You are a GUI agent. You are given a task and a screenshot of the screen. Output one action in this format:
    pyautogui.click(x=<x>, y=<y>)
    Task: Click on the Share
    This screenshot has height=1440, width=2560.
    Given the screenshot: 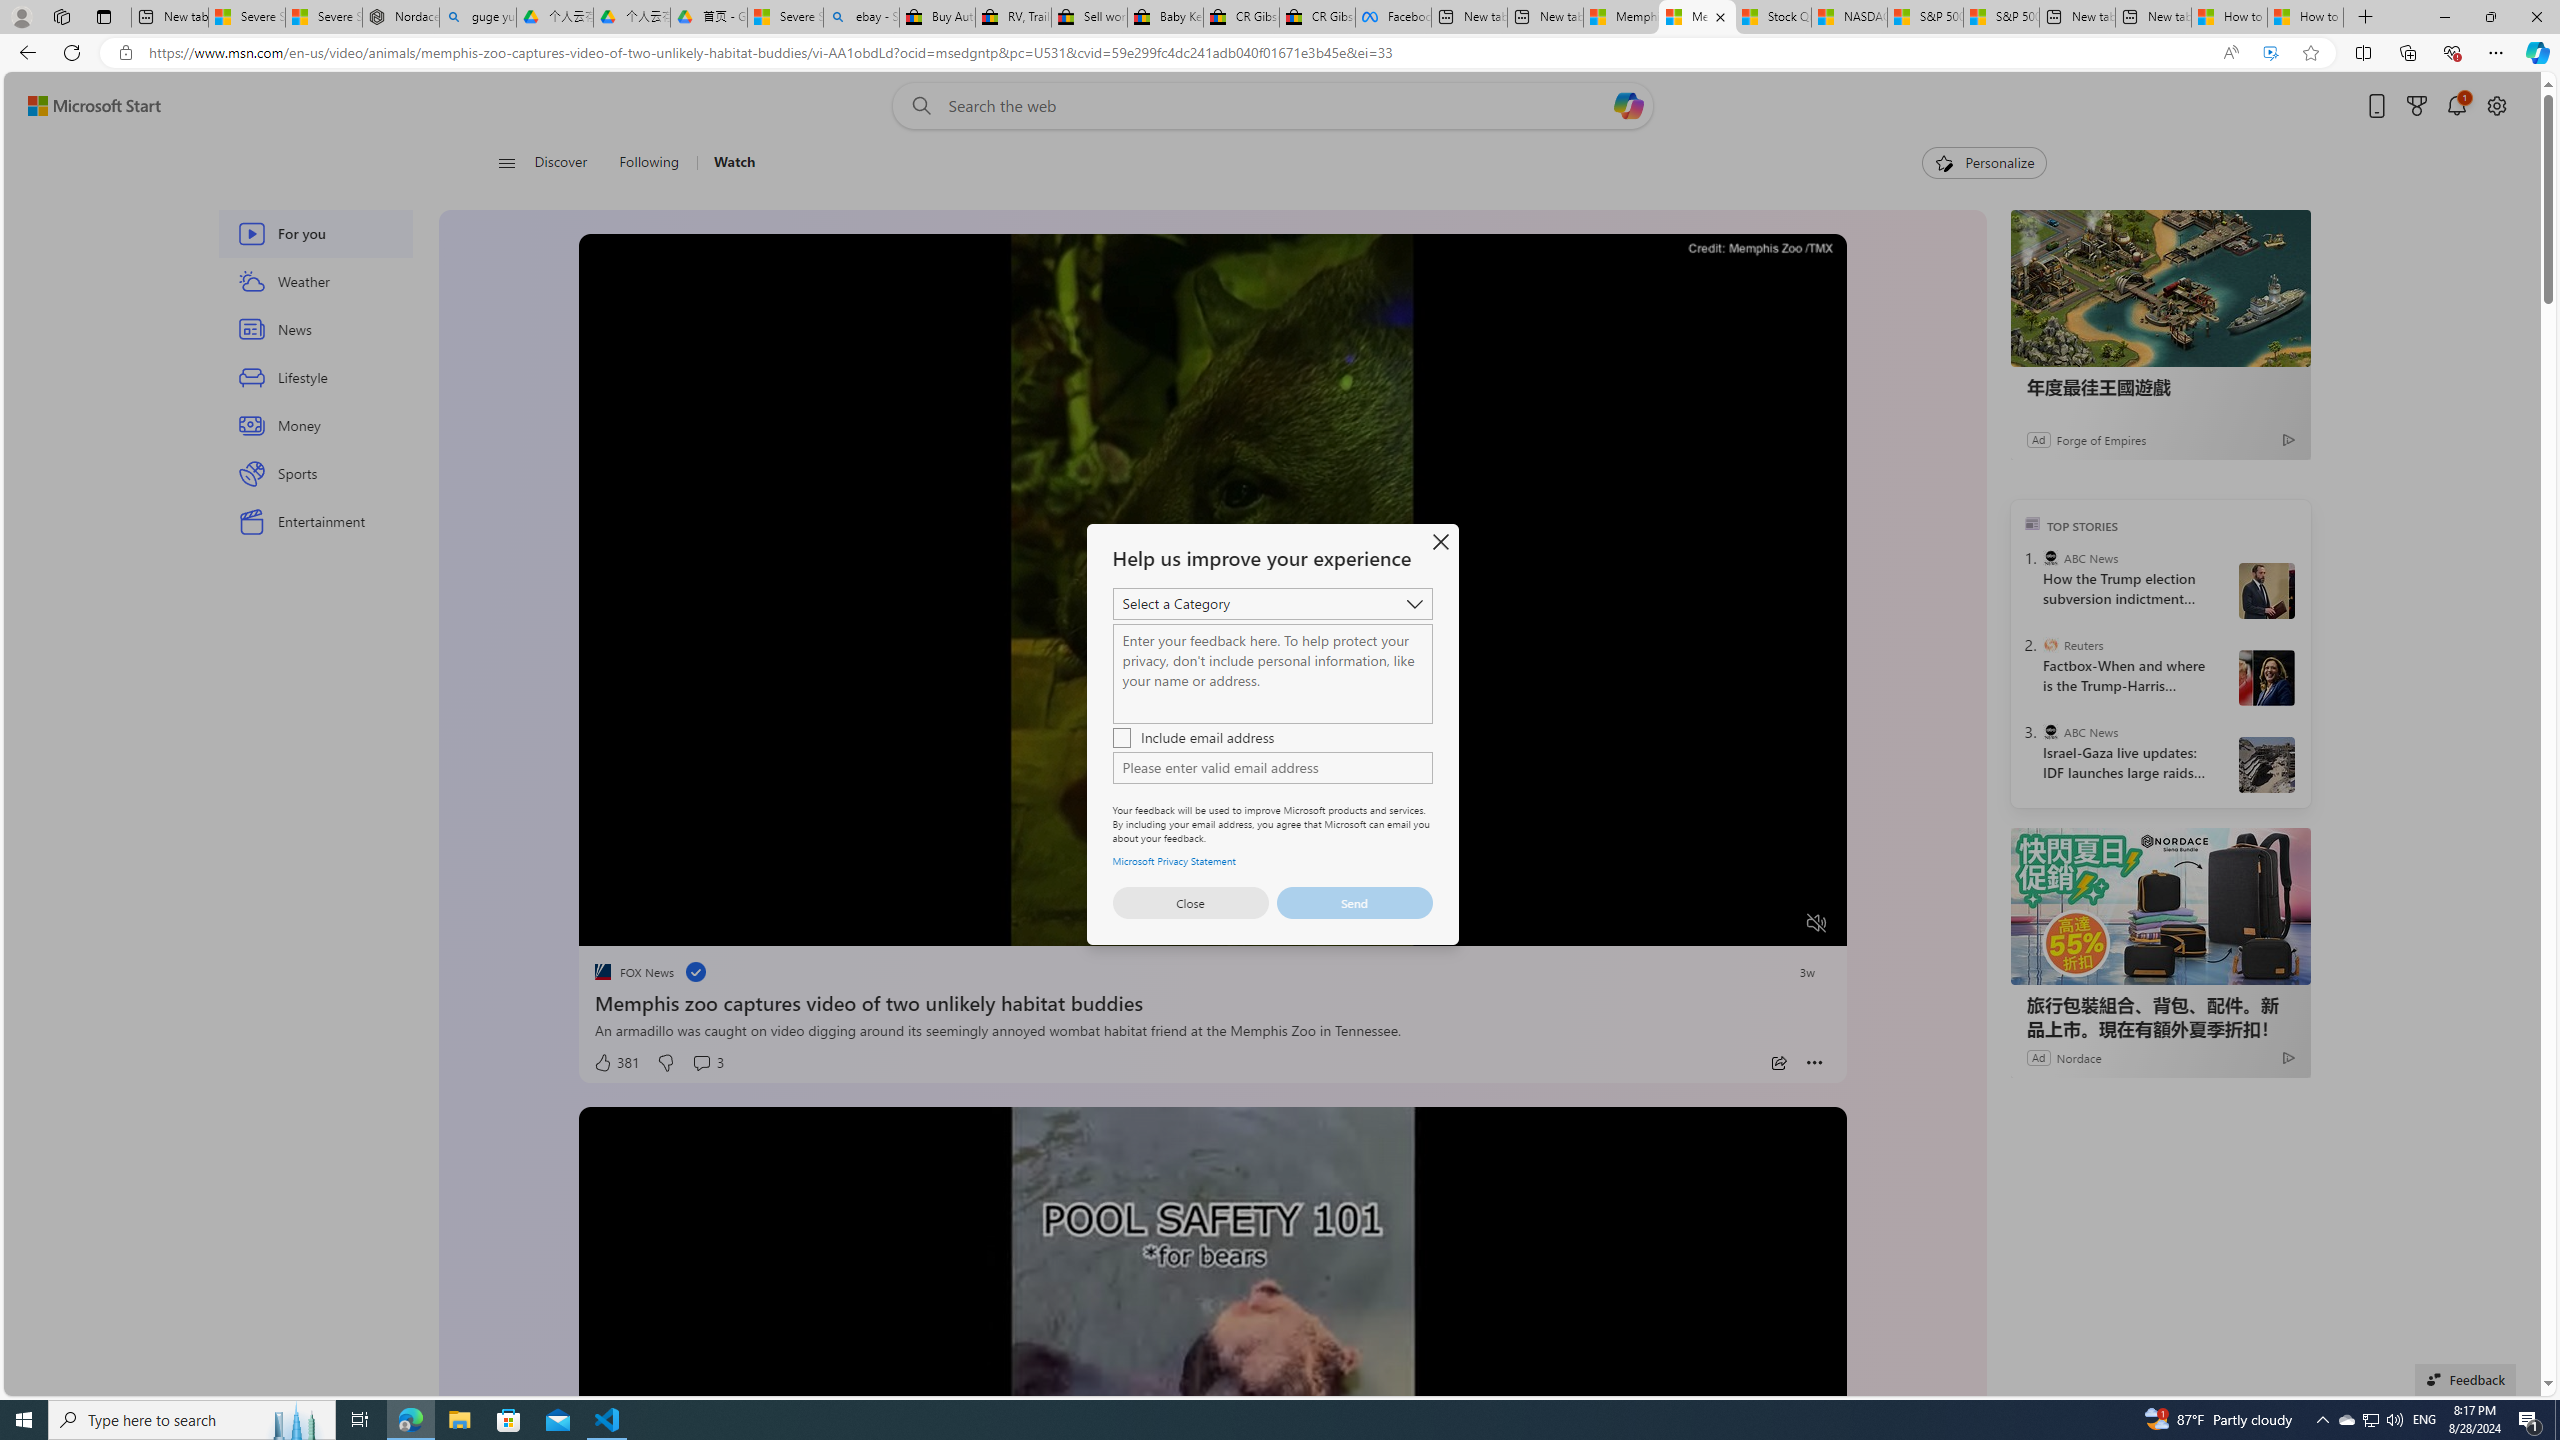 What is the action you would take?
    pyautogui.click(x=1778, y=1063)
    